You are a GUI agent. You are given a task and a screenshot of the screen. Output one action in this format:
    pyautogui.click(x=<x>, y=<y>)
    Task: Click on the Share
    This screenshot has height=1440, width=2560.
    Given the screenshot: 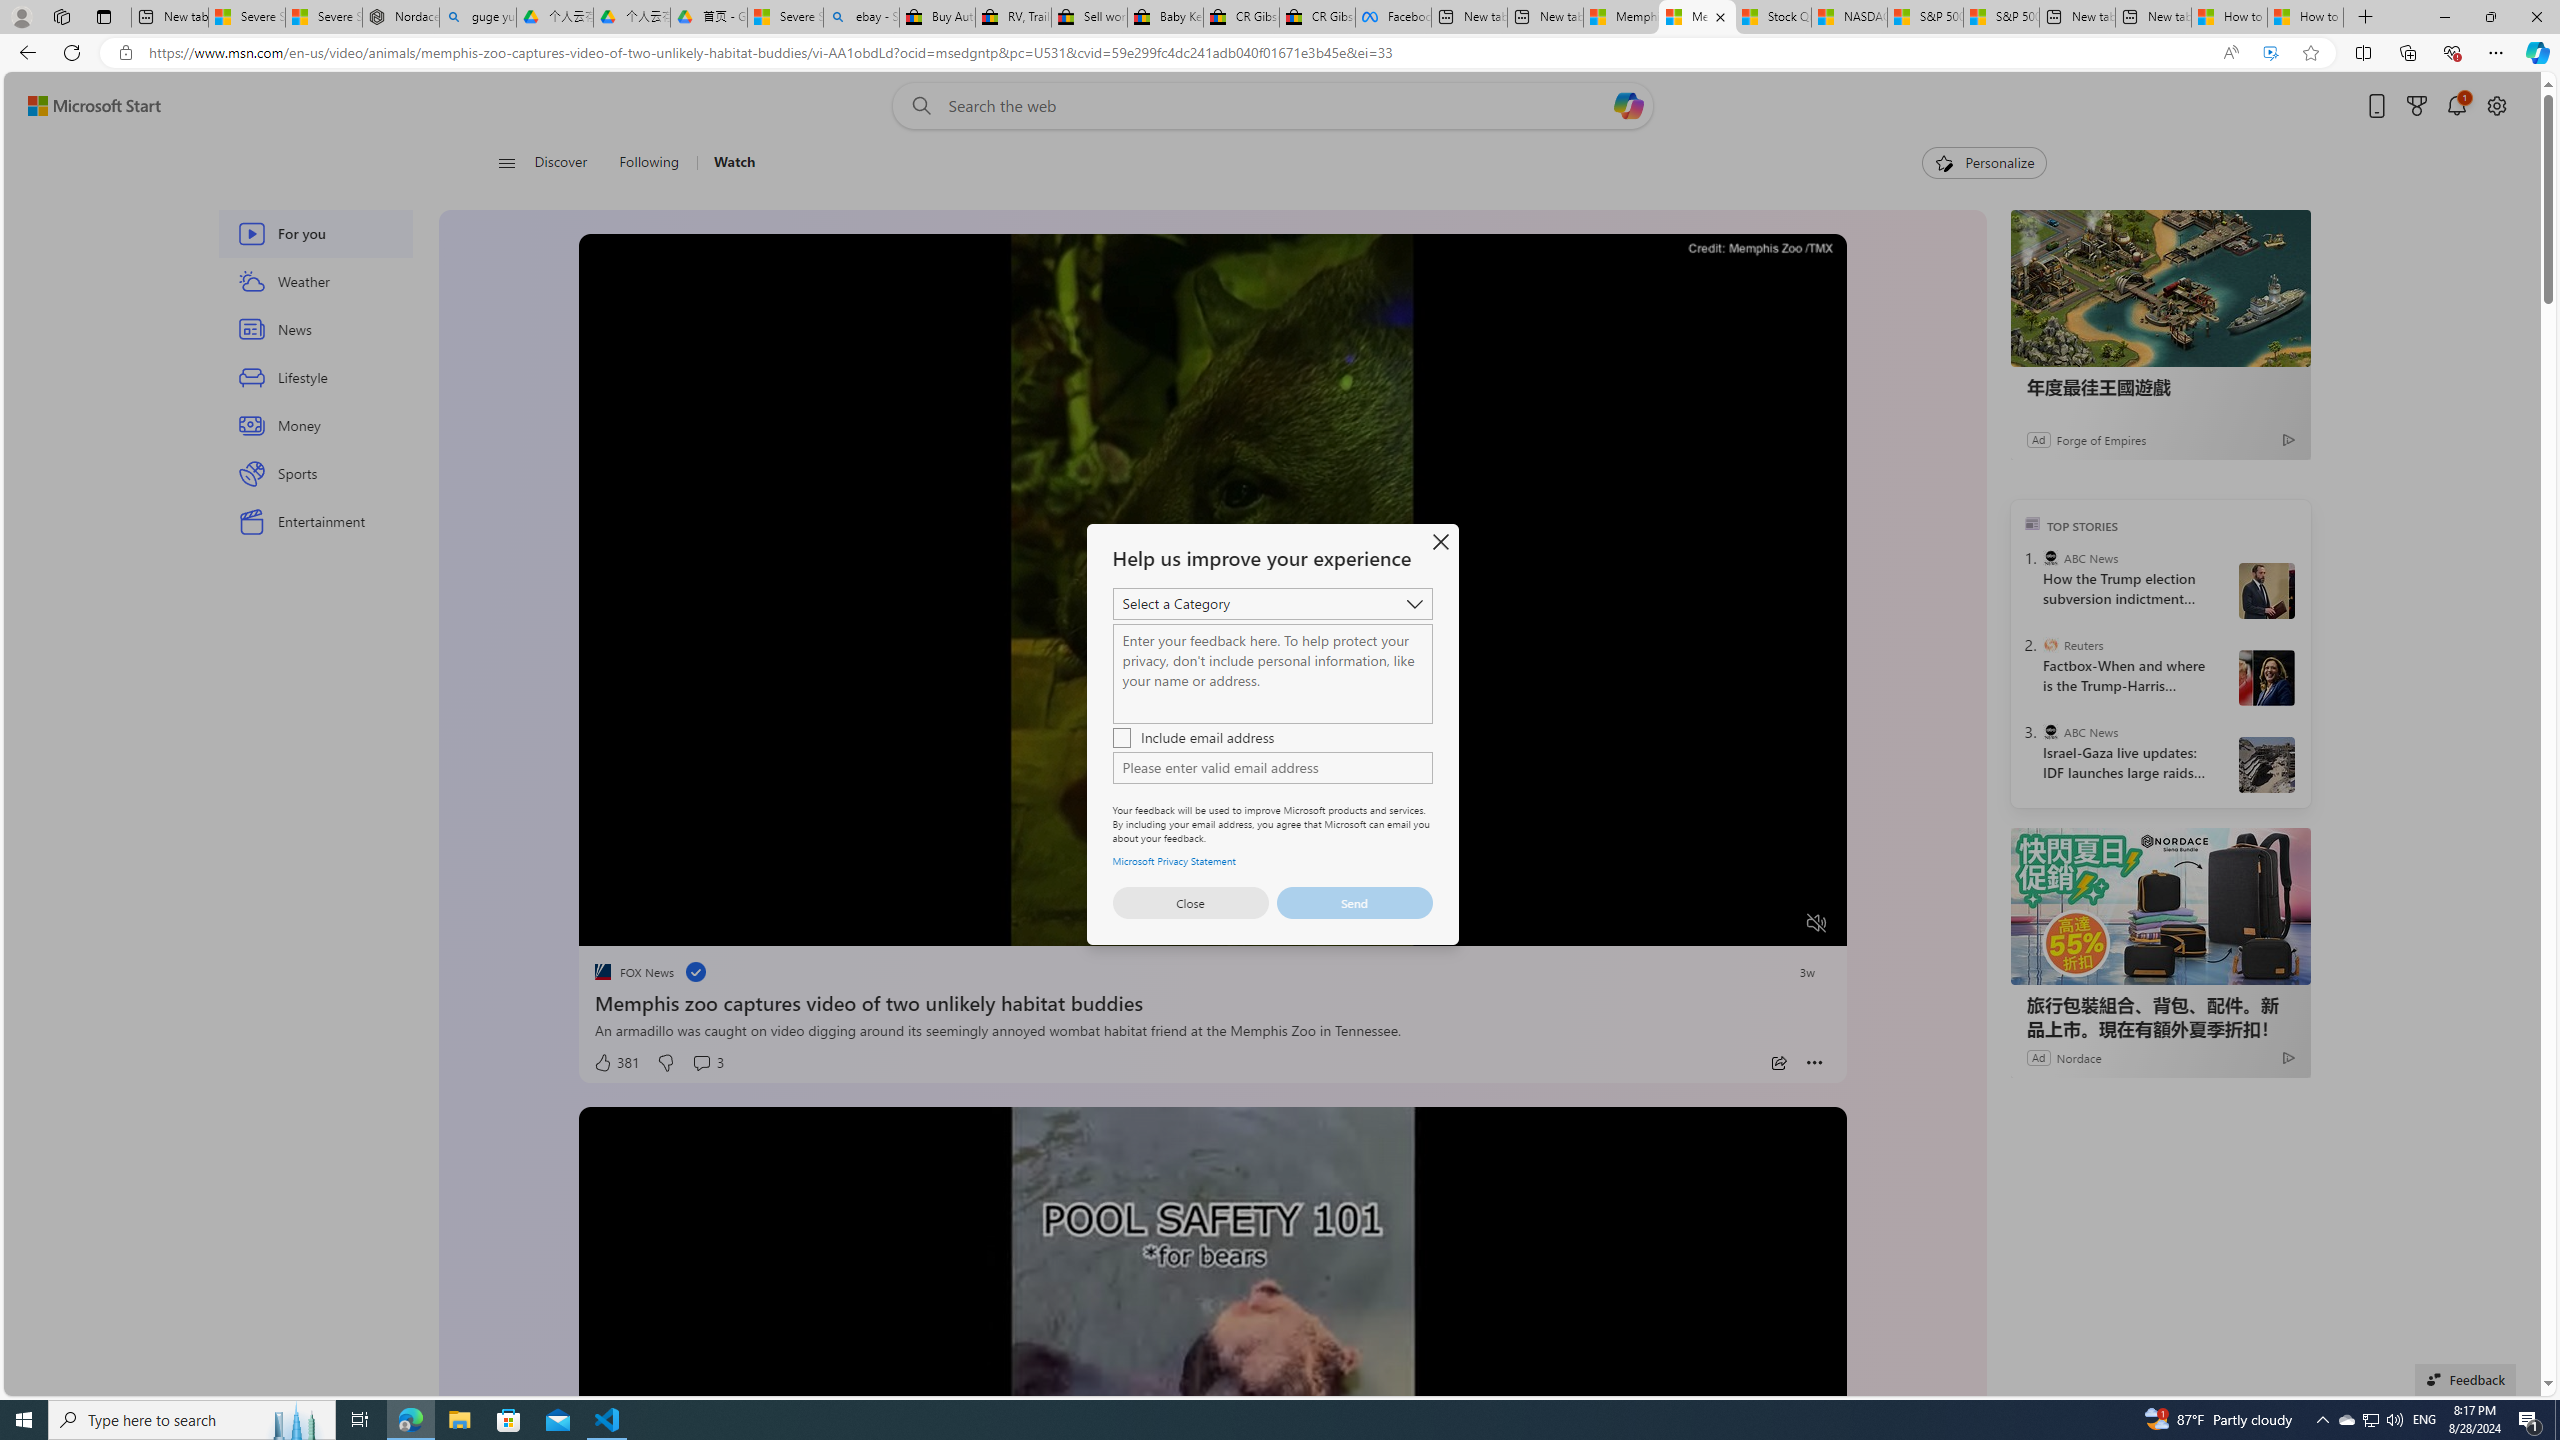 What is the action you would take?
    pyautogui.click(x=1778, y=1063)
    